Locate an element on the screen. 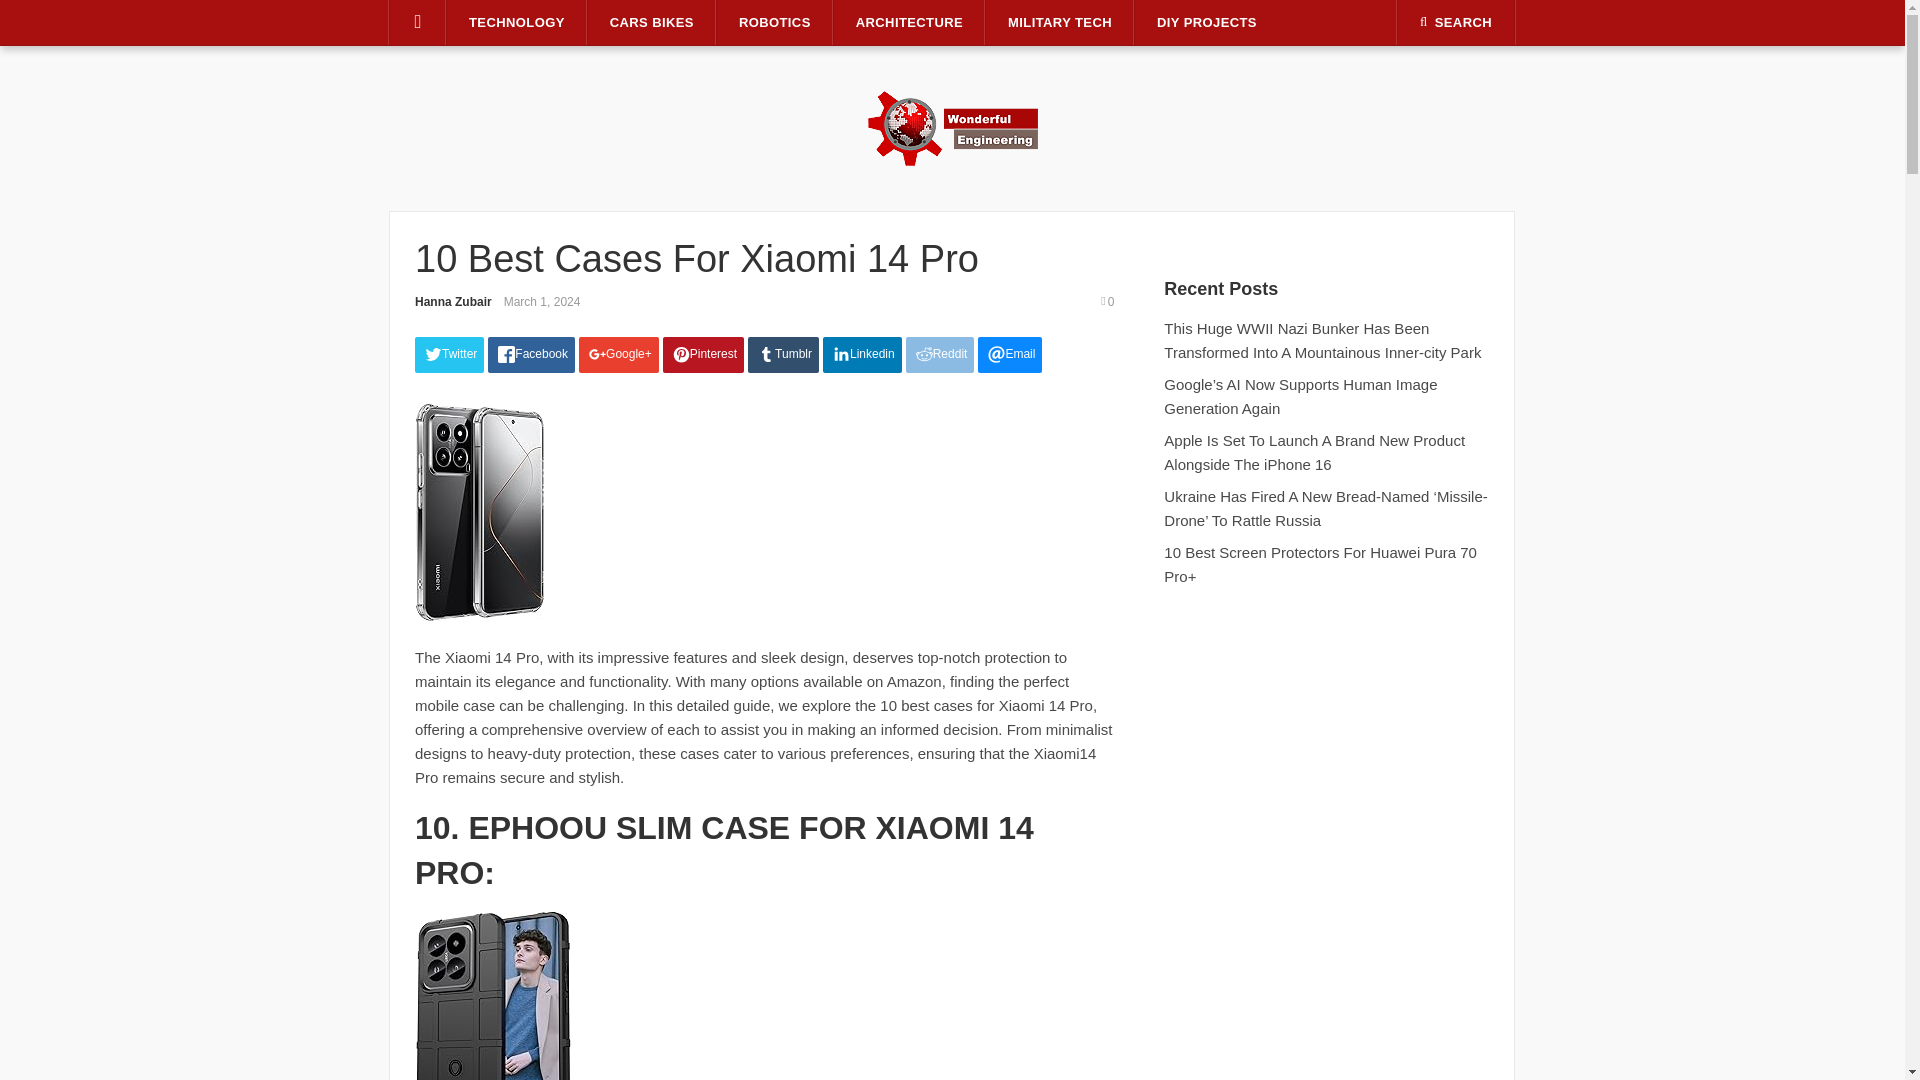 The height and width of the screenshot is (1080, 1920). Tumblr is located at coordinates (784, 354).